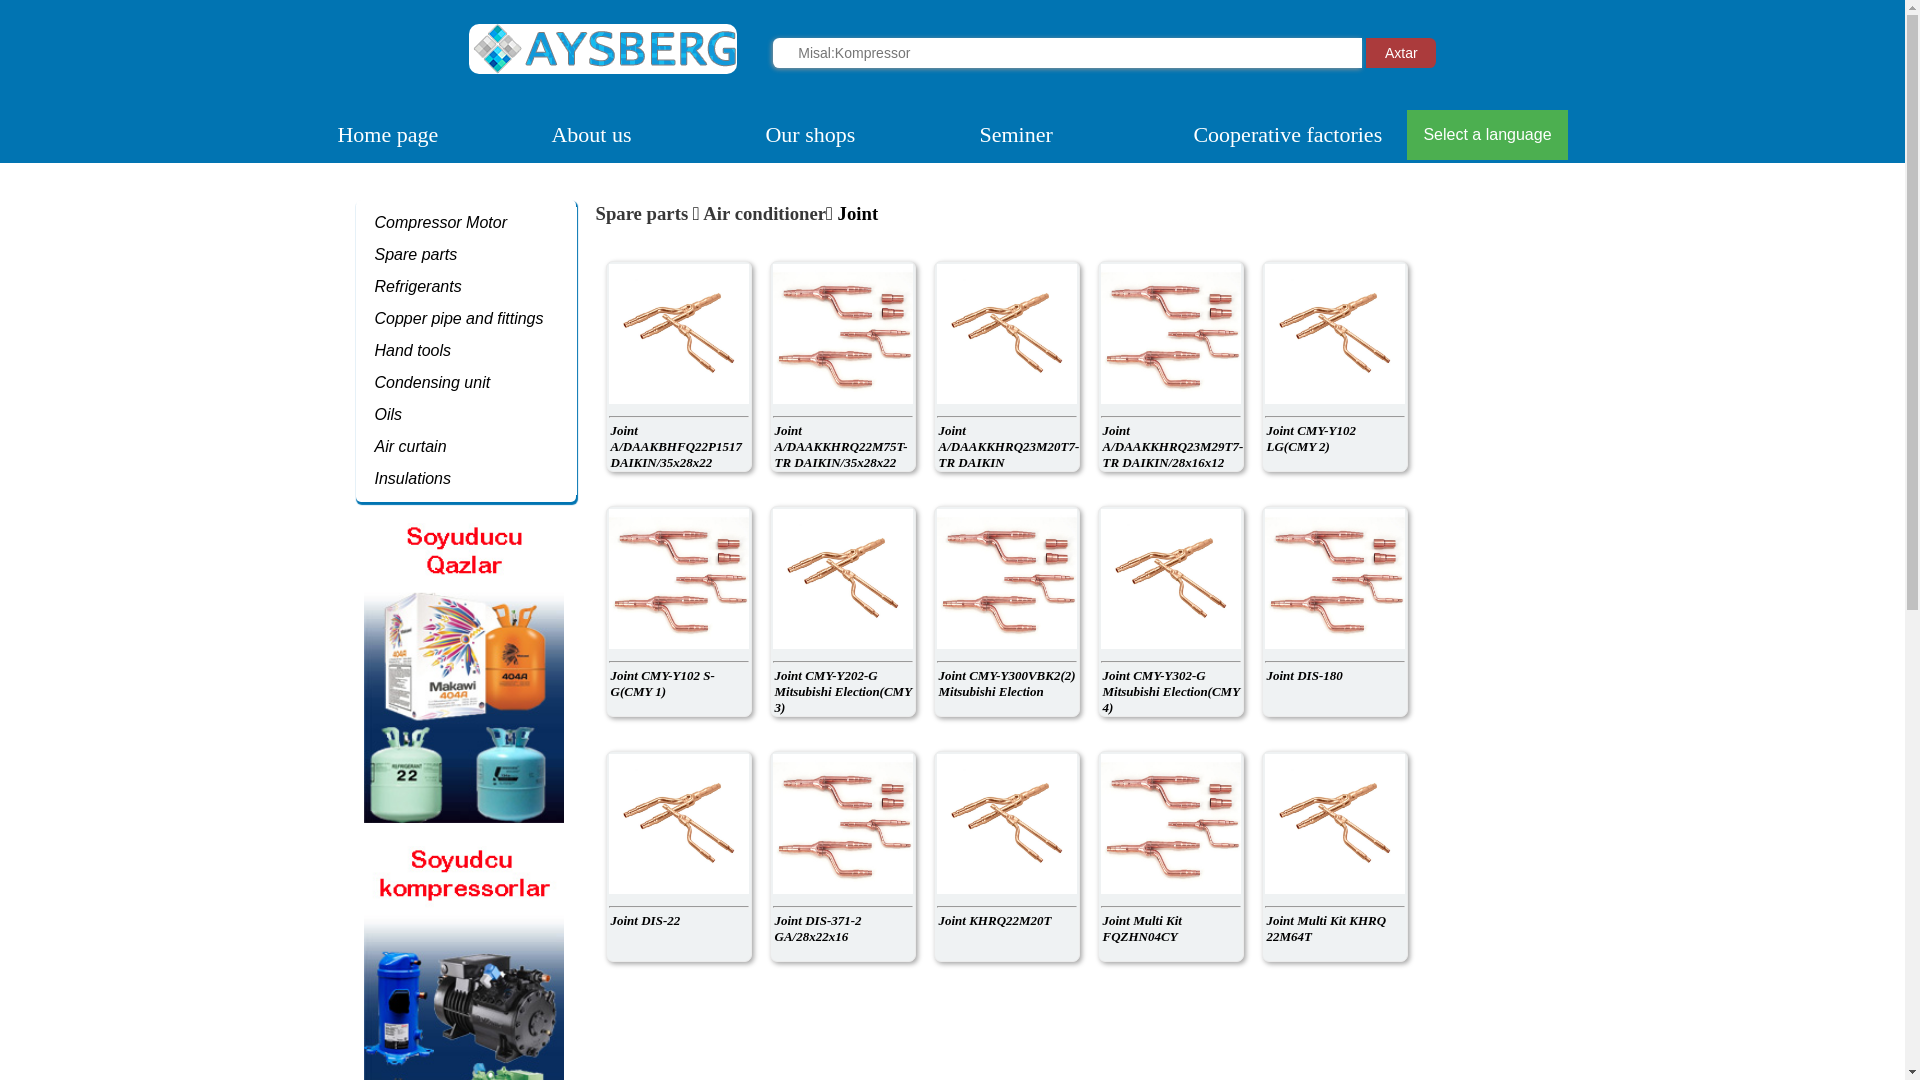 The image size is (1920, 1080). Describe the element at coordinates (1334, 856) in the screenshot. I see `Joint Multi Kit KHRQ 22M64T` at that location.